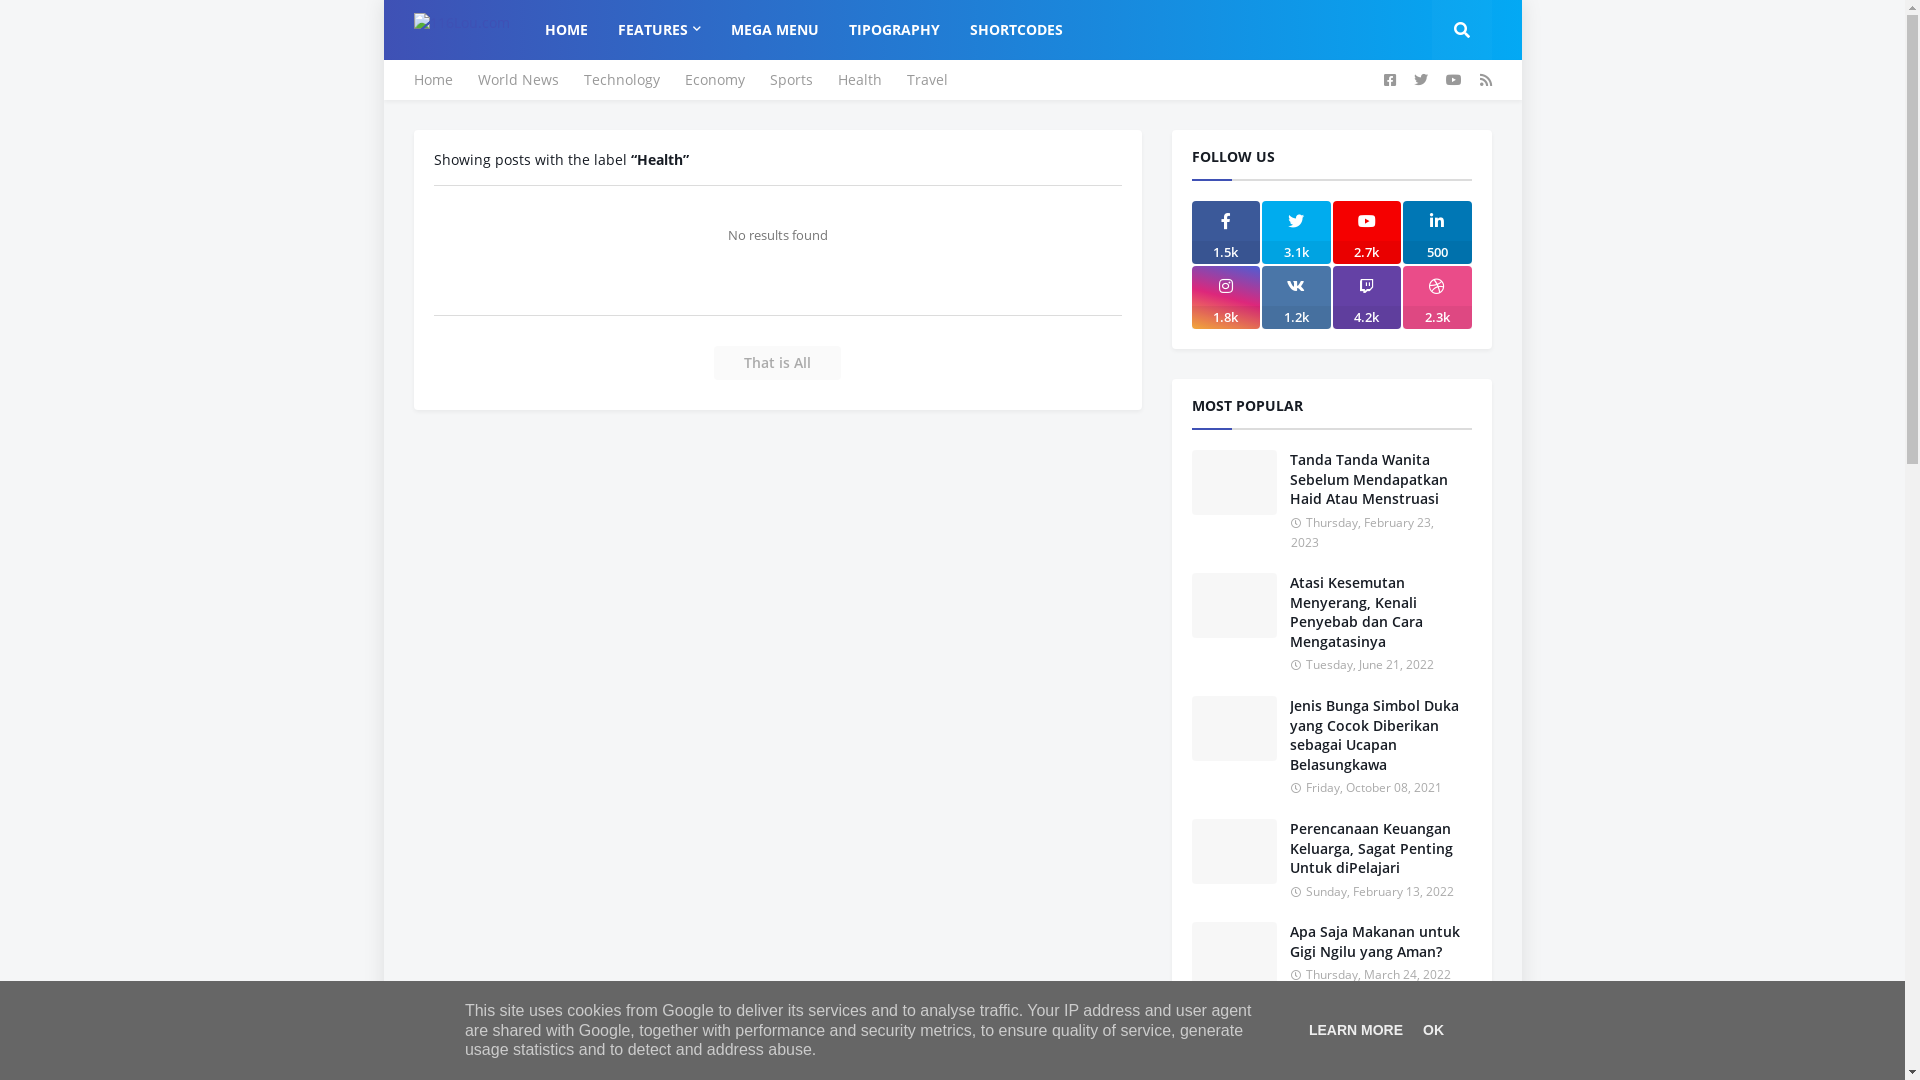  Describe the element at coordinates (1296, 298) in the screenshot. I see `1.2k` at that location.